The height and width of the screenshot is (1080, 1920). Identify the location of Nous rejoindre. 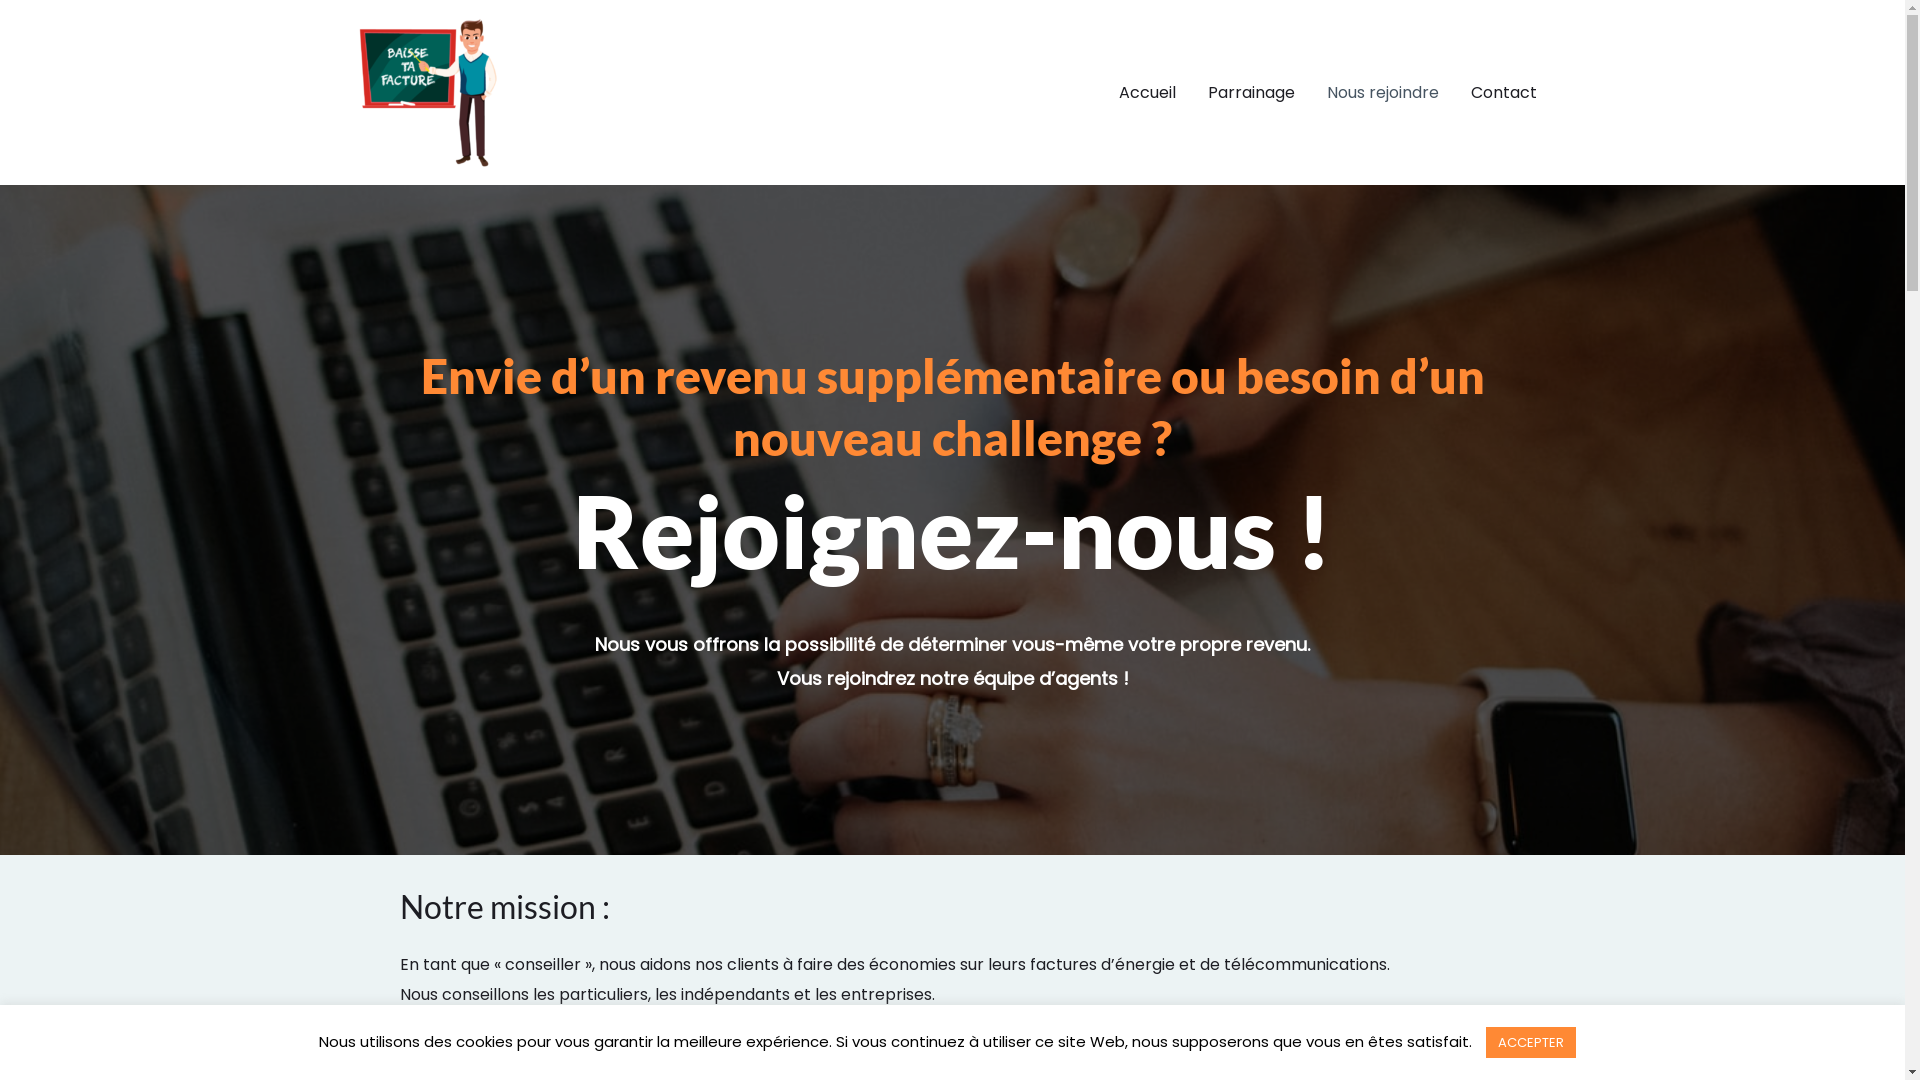
(1382, 92).